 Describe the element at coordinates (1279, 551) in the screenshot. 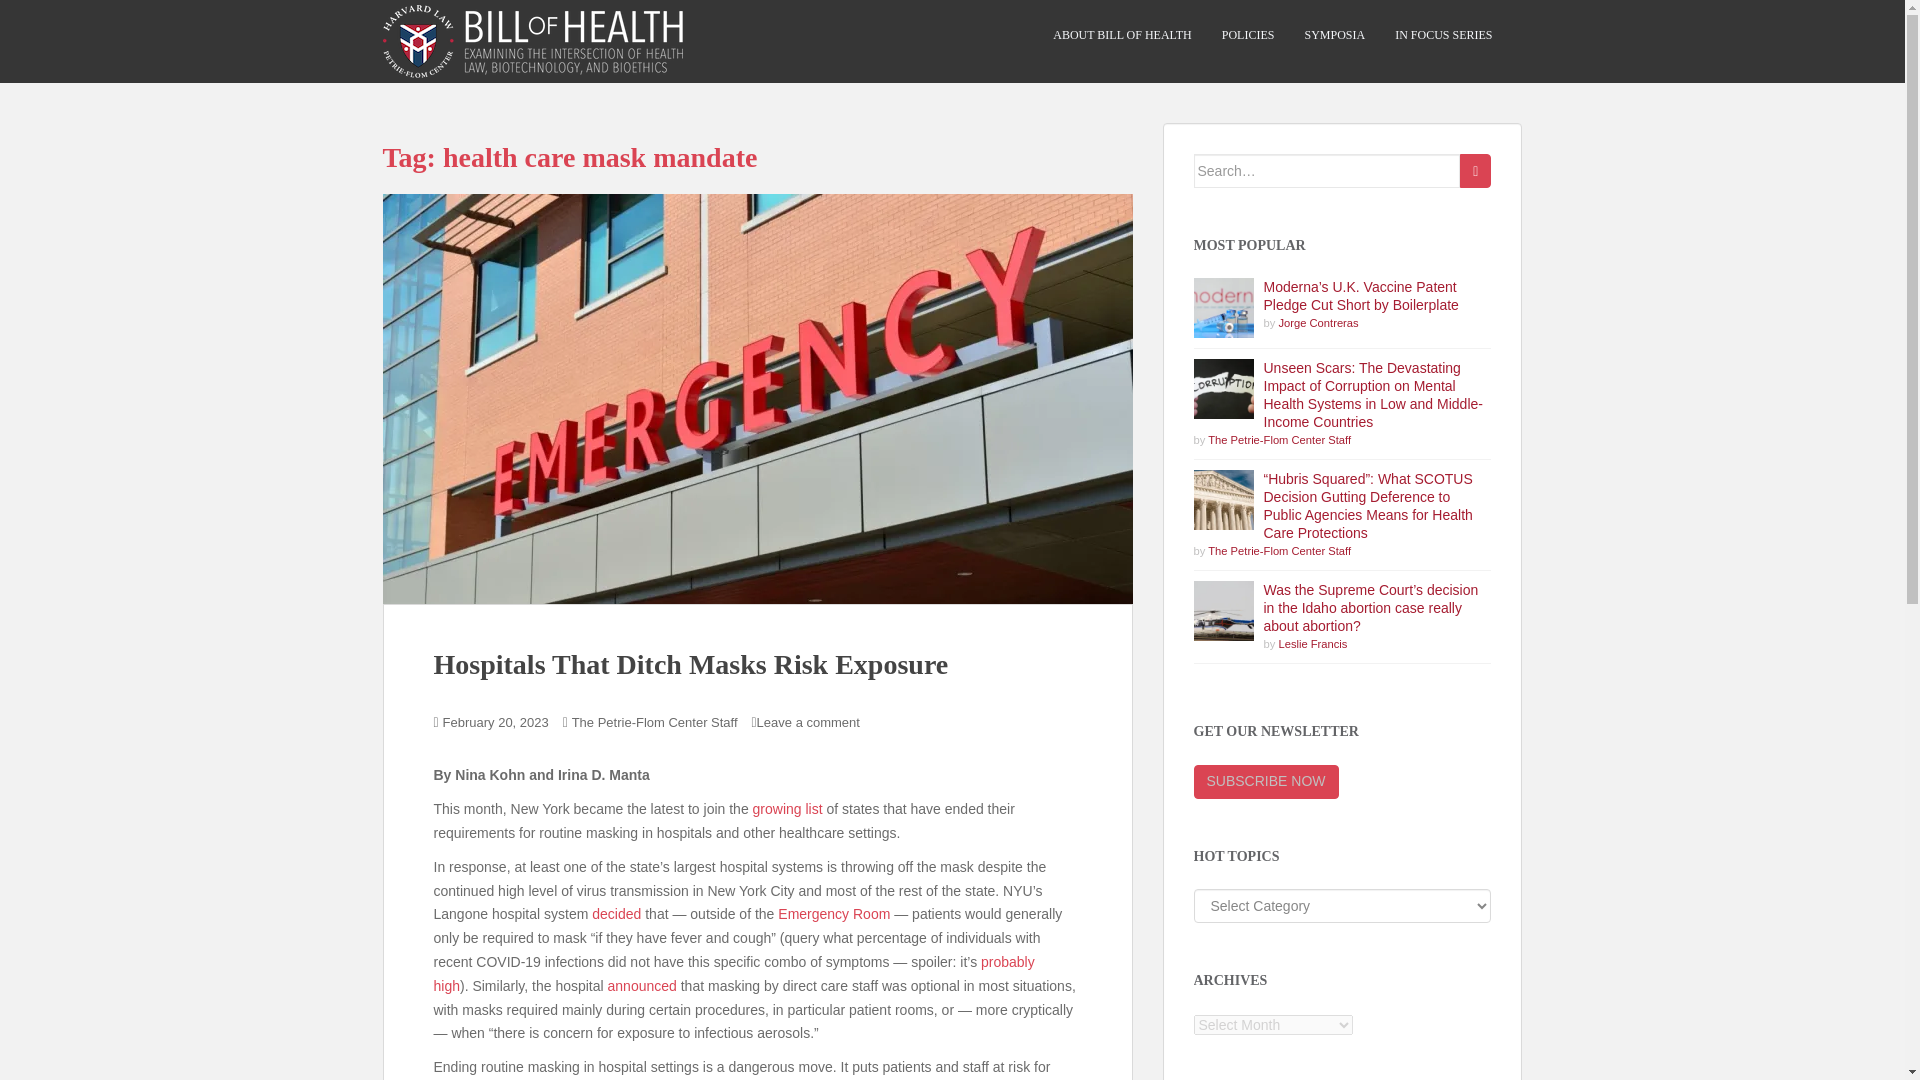

I see `The Petrie-Flom Center Staff` at that location.